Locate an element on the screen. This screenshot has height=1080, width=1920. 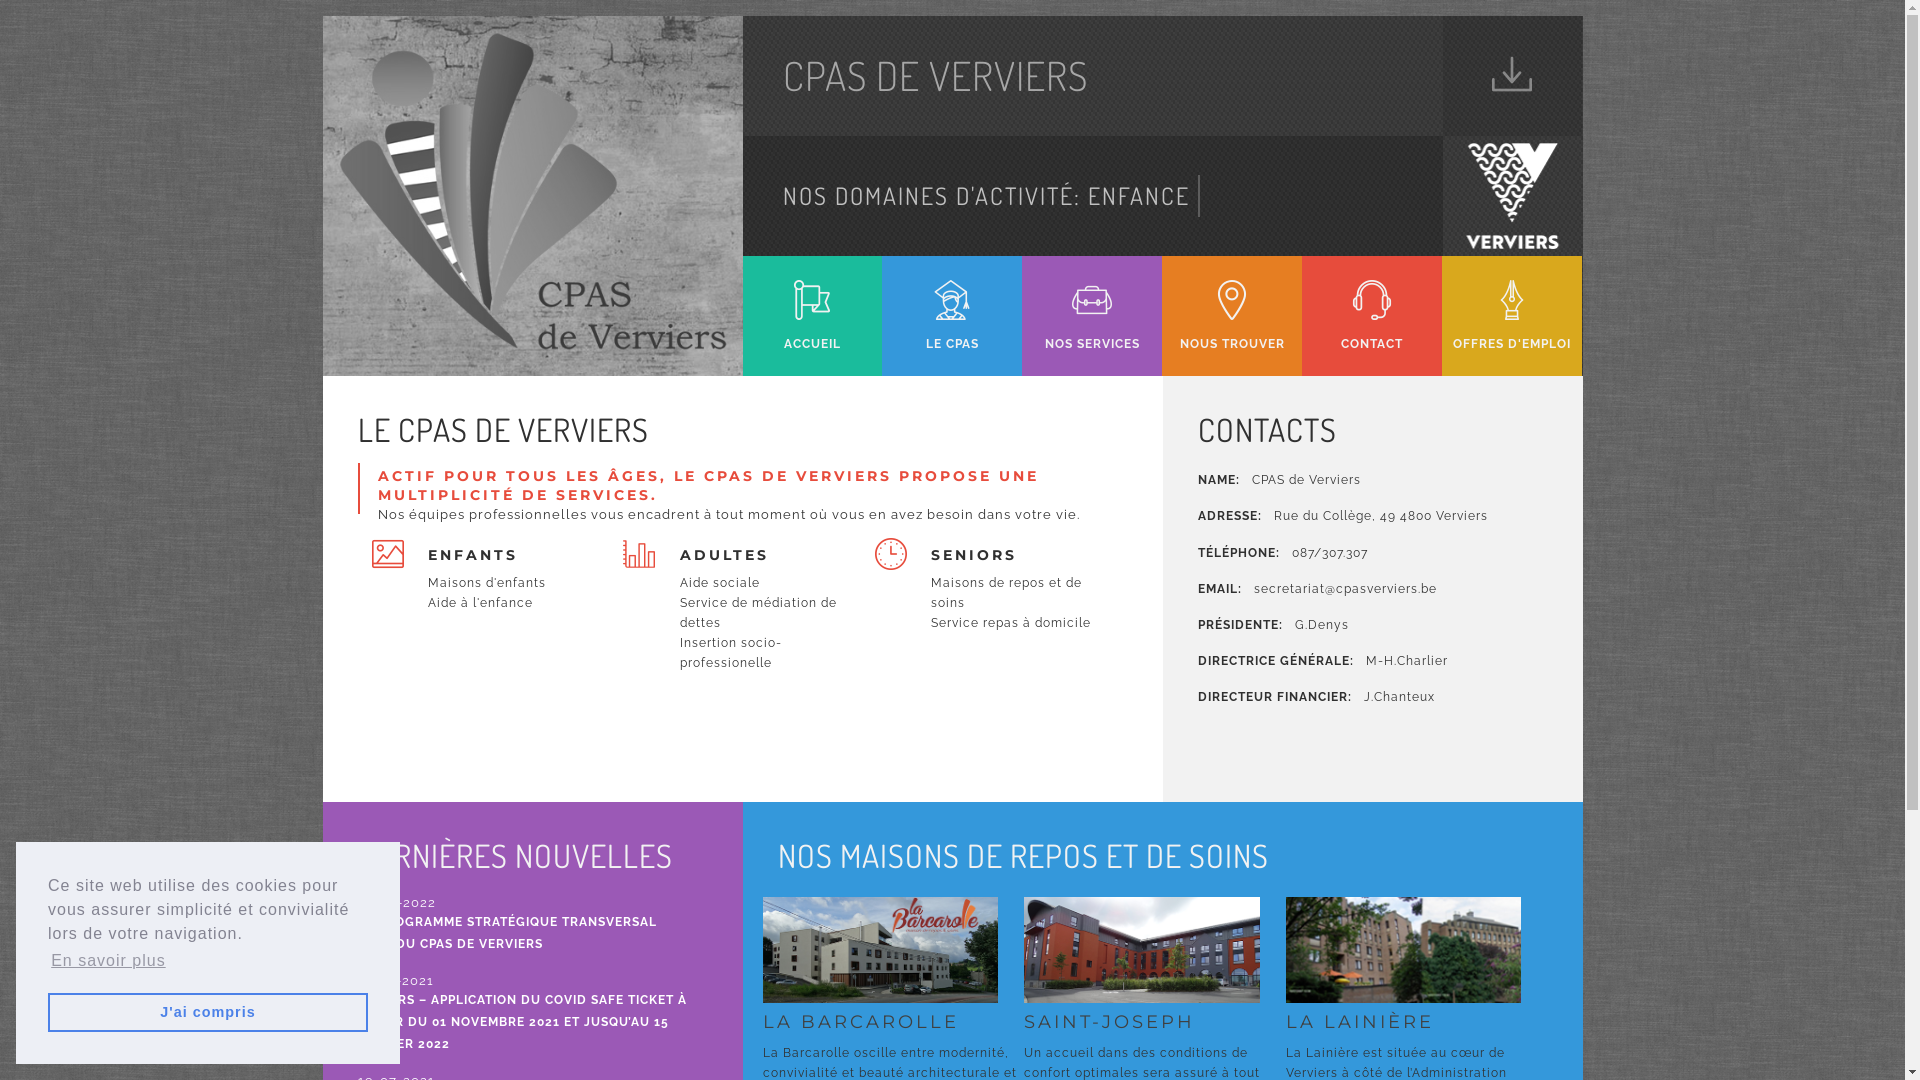
CONTACT is located at coordinates (1372, 305).